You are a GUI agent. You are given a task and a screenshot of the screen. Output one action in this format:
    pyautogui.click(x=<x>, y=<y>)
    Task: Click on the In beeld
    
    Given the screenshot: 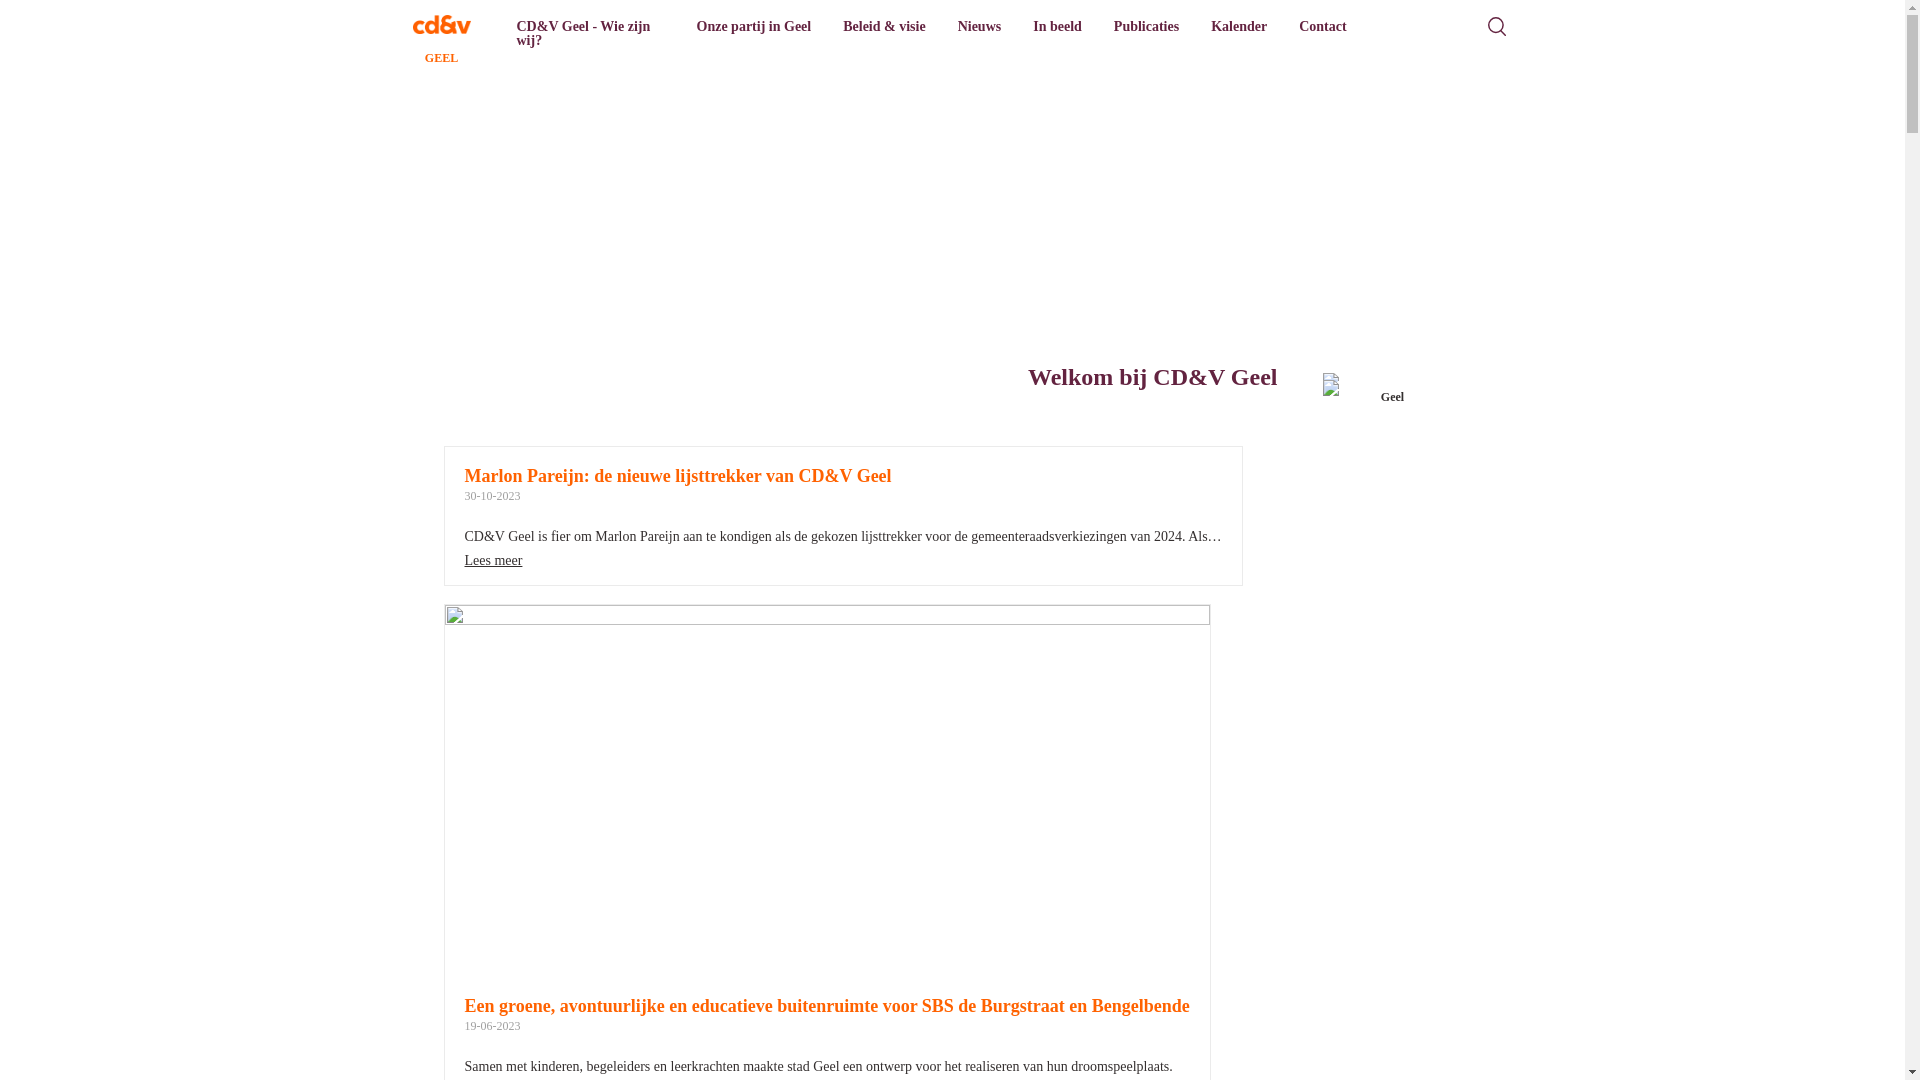 What is the action you would take?
    pyautogui.click(x=1058, y=27)
    